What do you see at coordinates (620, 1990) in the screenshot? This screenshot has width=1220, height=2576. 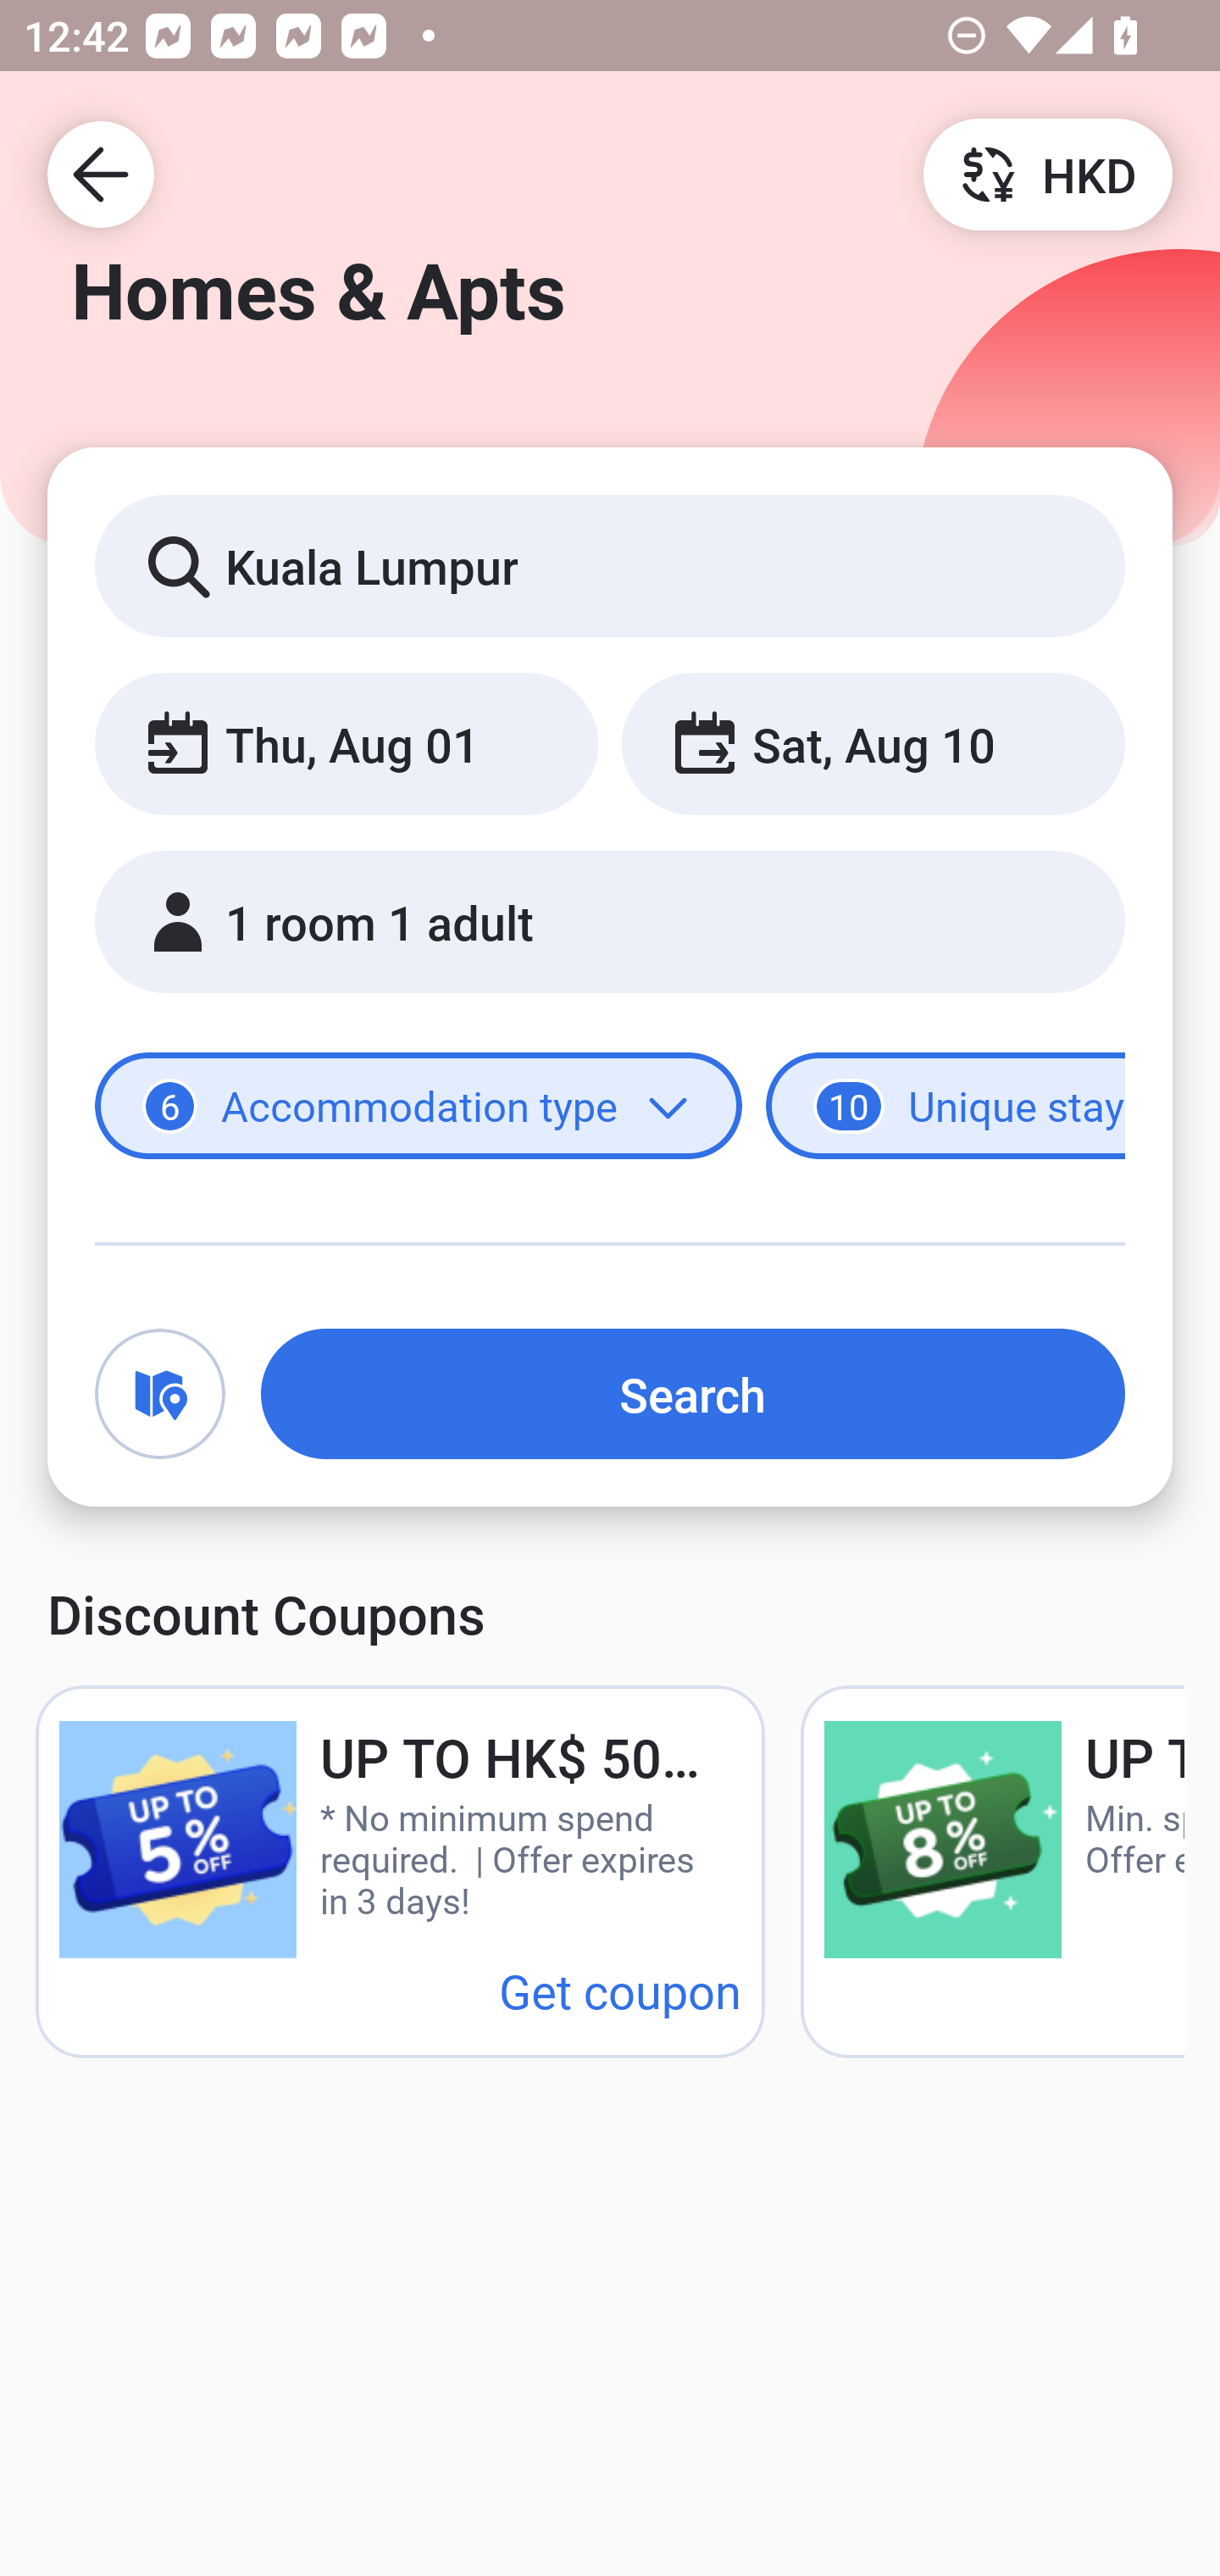 I see `Get coupon` at bounding box center [620, 1990].